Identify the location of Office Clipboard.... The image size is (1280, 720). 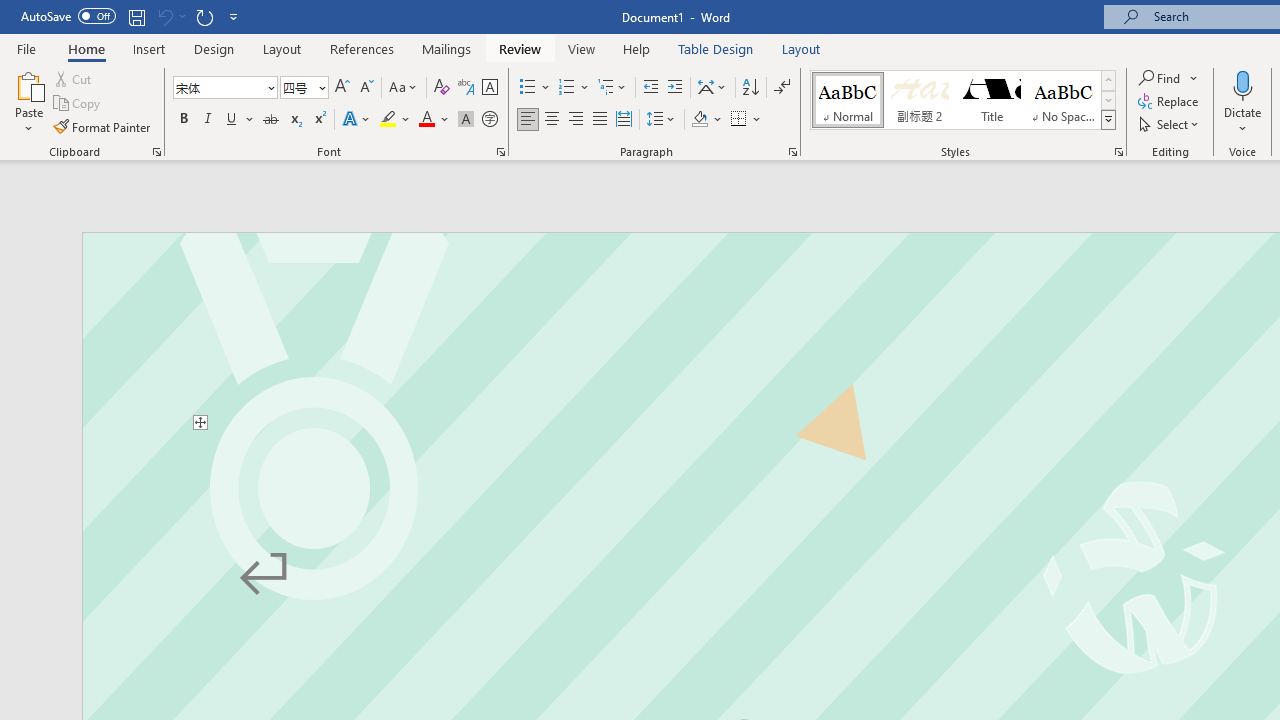
(156, 152).